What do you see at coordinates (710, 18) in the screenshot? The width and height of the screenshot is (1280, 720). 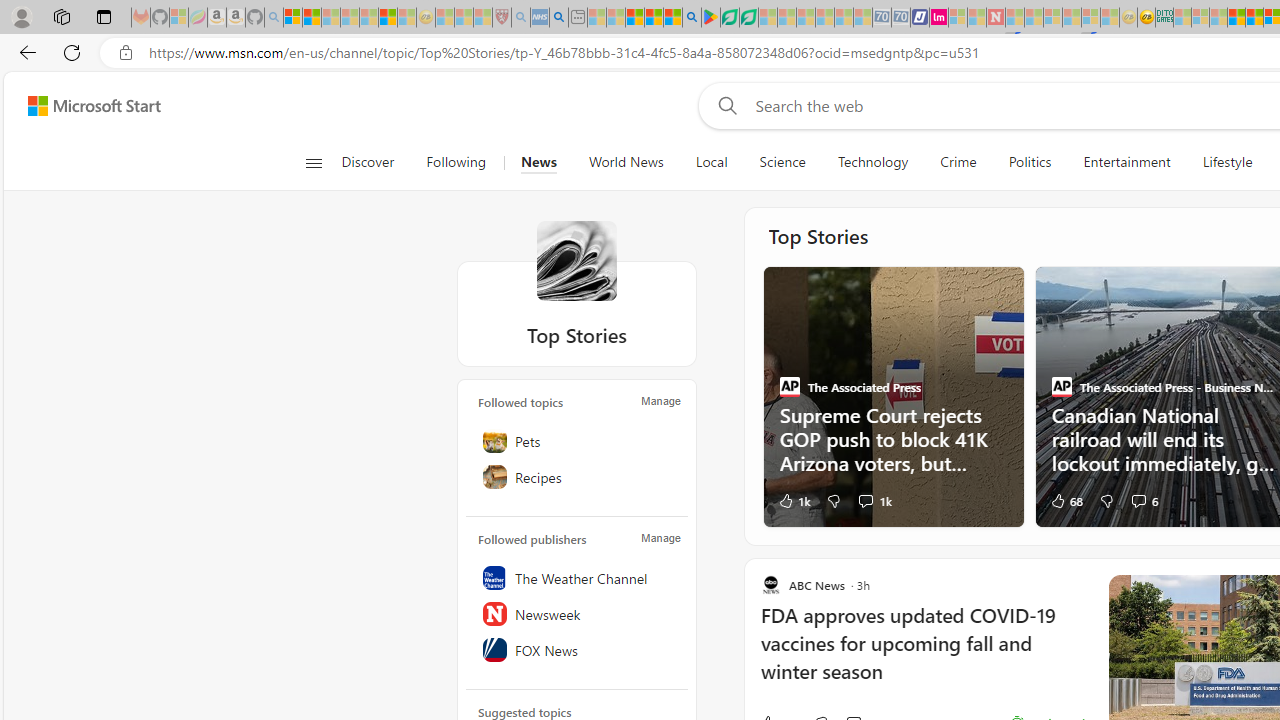 I see `Bluey: Let's Play! - Apps on Google Play` at bounding box center [710, 18].